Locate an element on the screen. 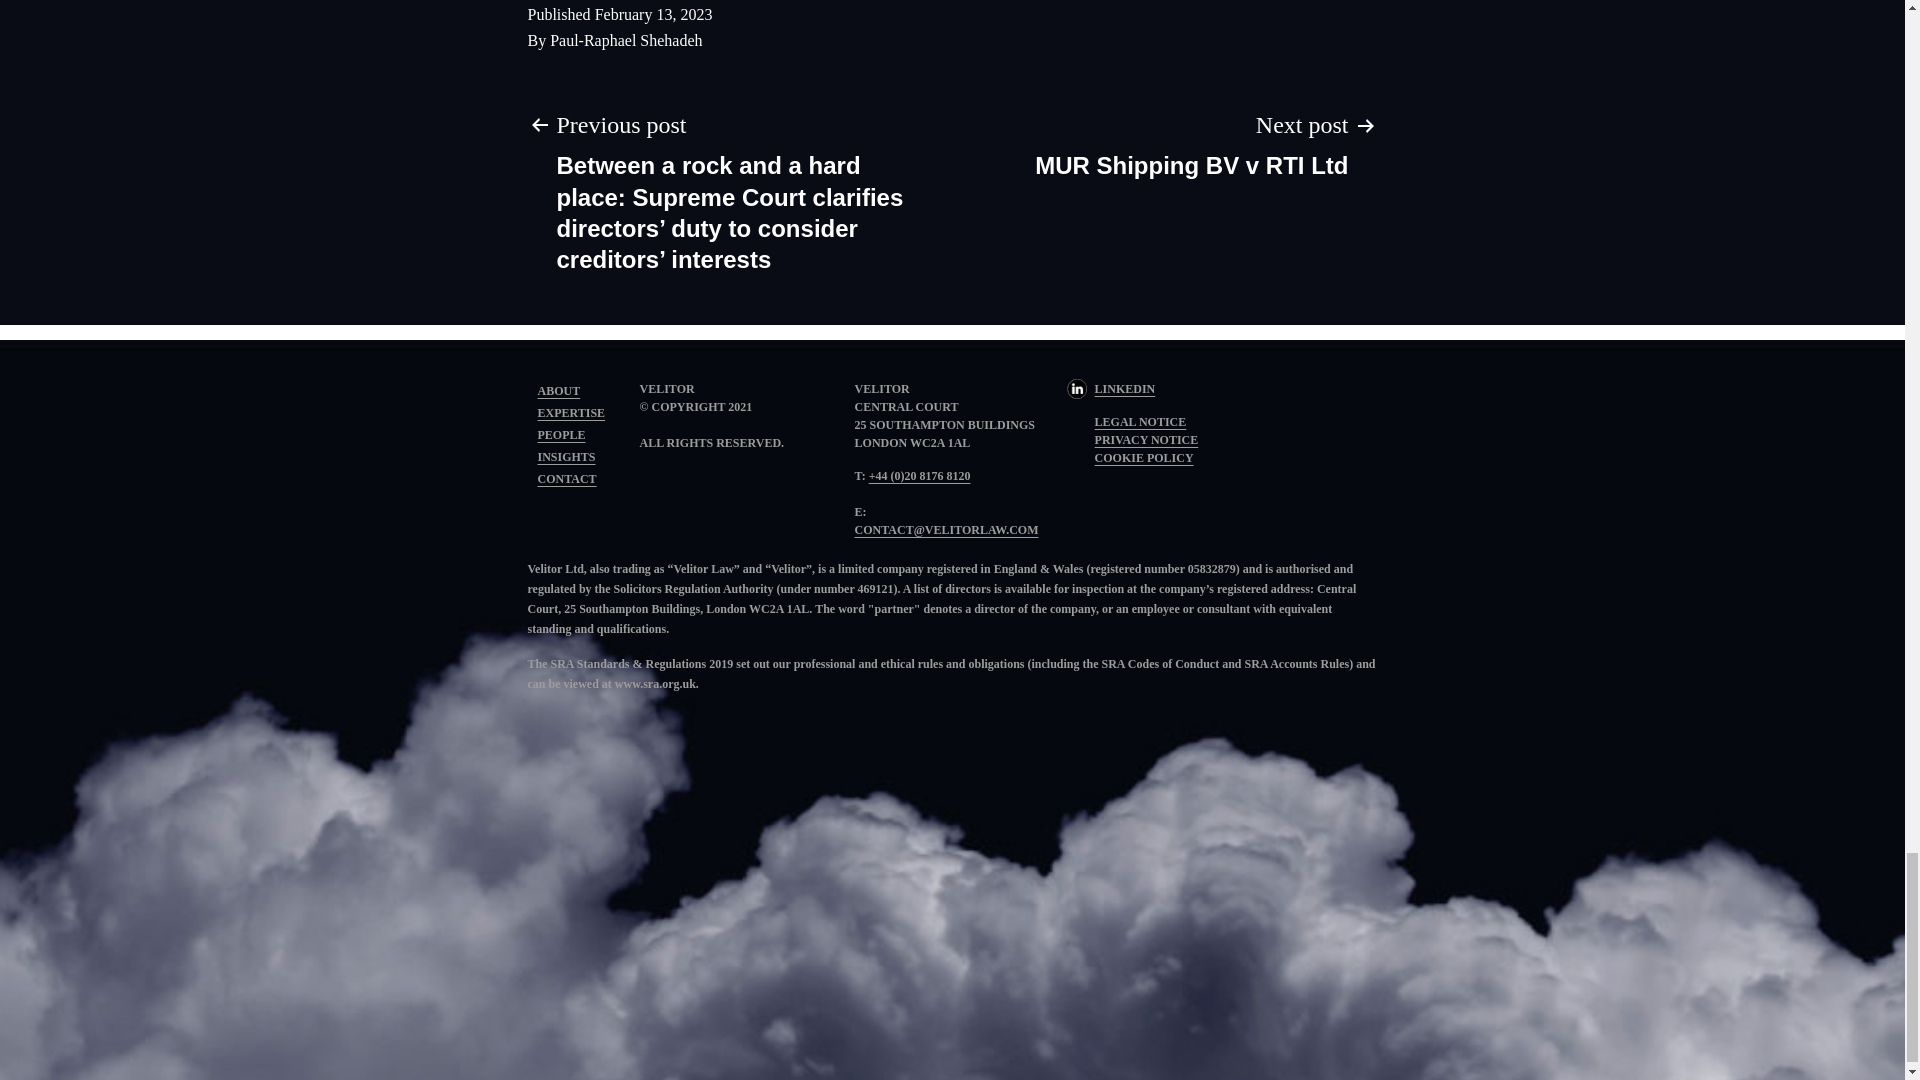 This screenshot has height=1080, width=1920. INSIGHTS is located at coordinates (1191, 143).